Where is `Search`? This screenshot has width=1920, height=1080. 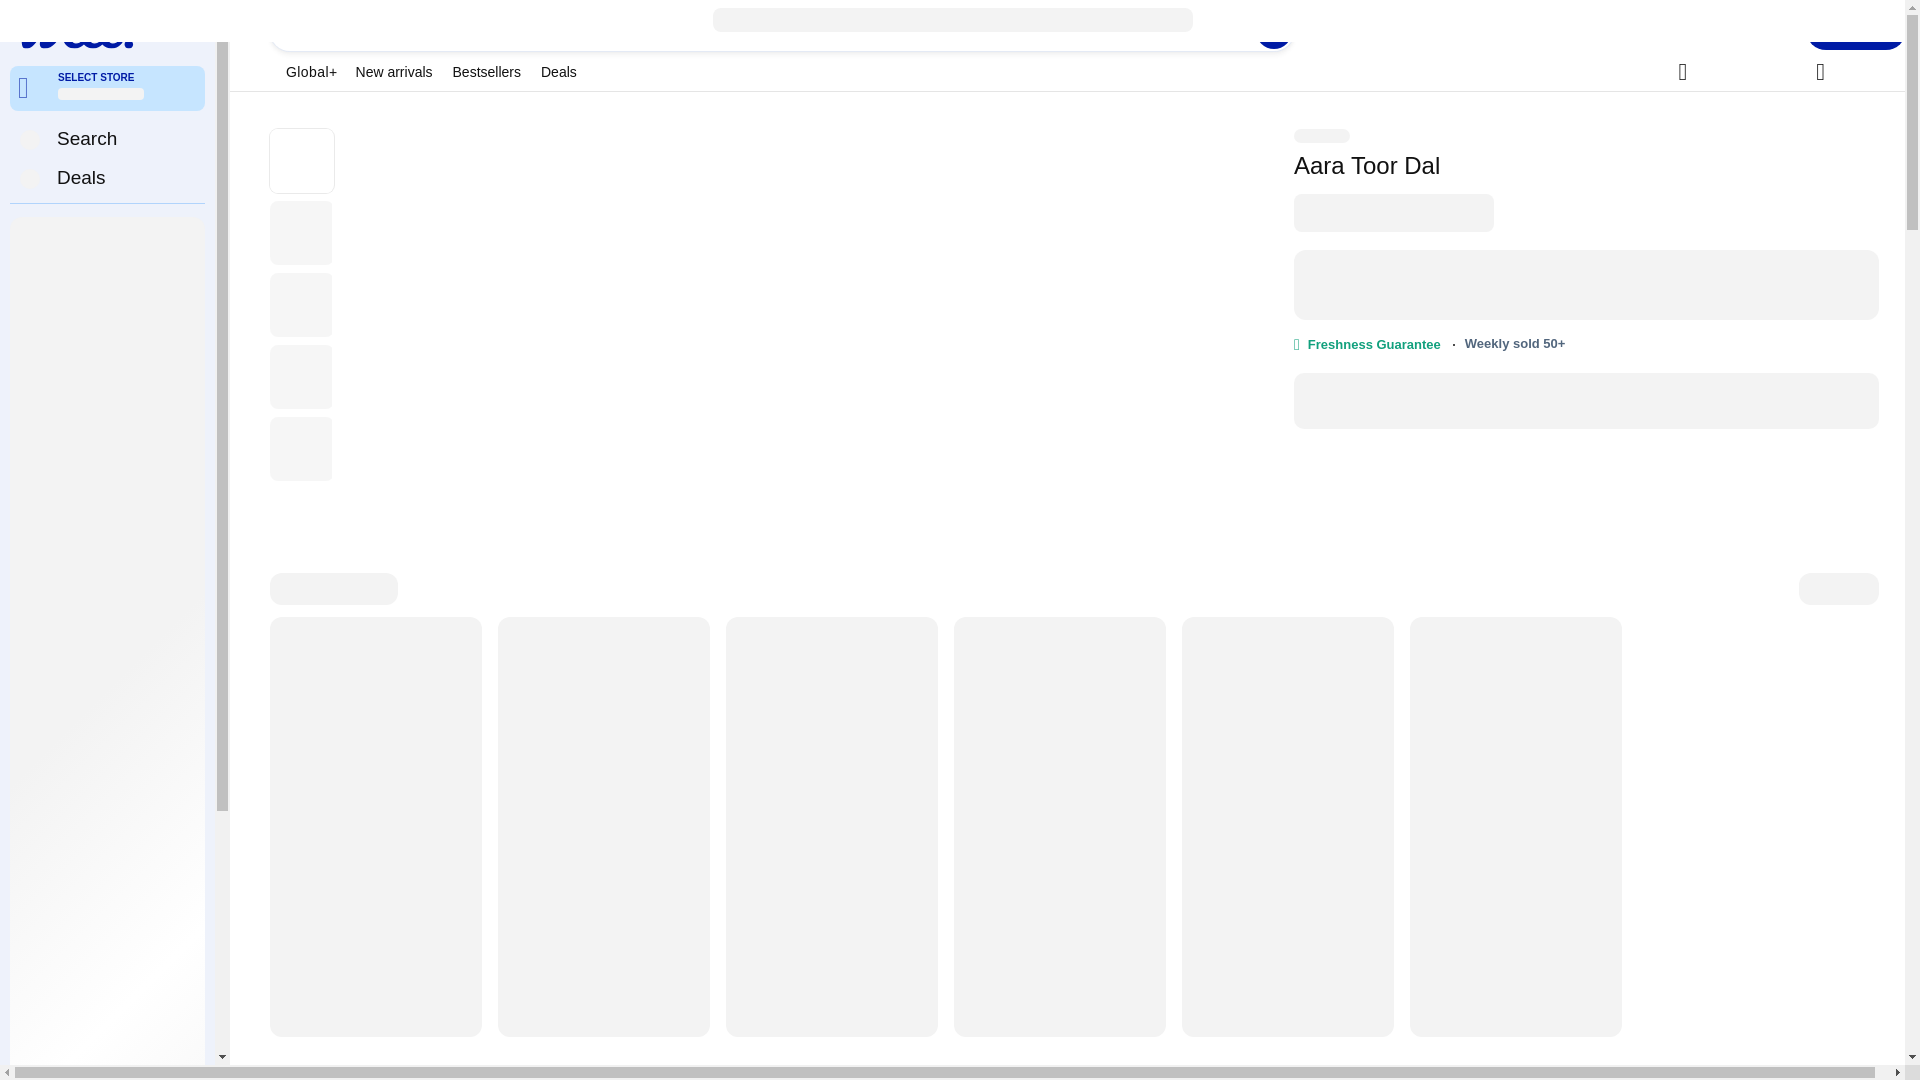 Search is located at coordinates (1274, 30).